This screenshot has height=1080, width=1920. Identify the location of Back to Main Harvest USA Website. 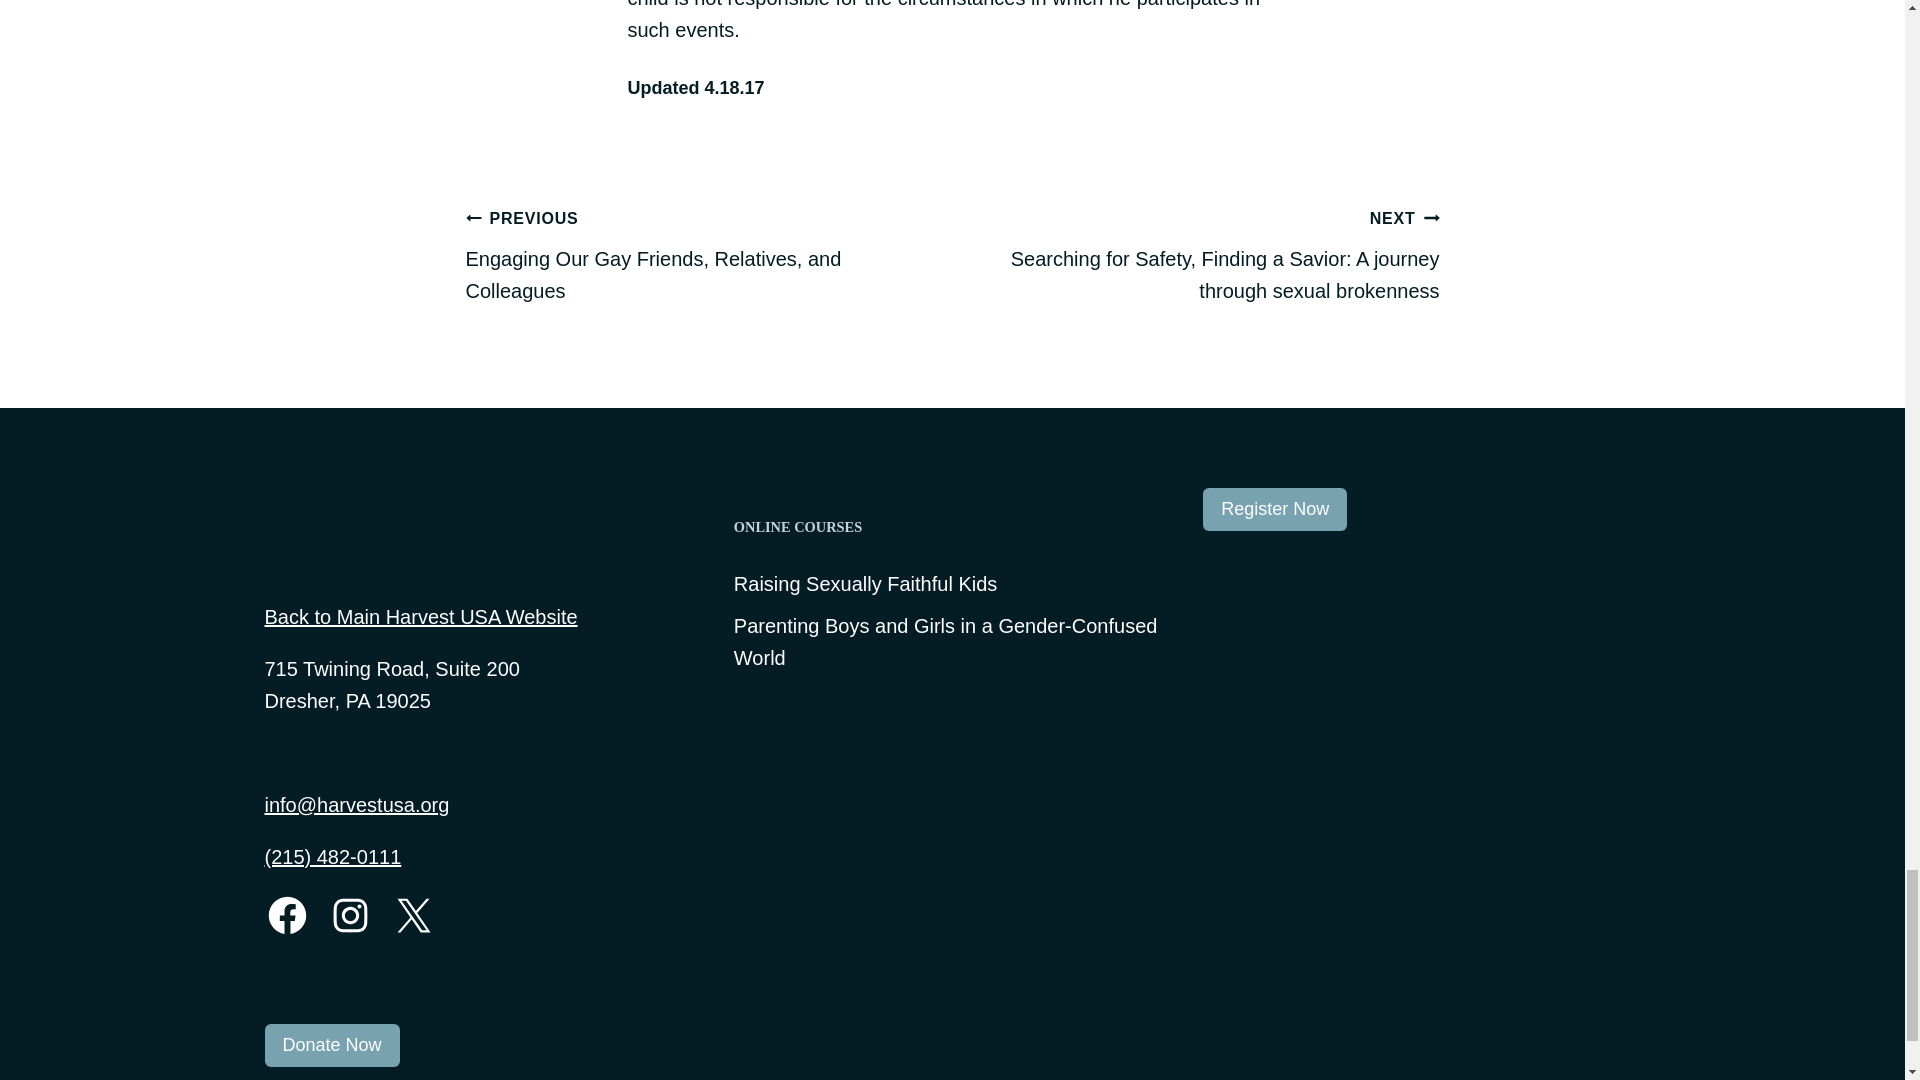
(420, 616).